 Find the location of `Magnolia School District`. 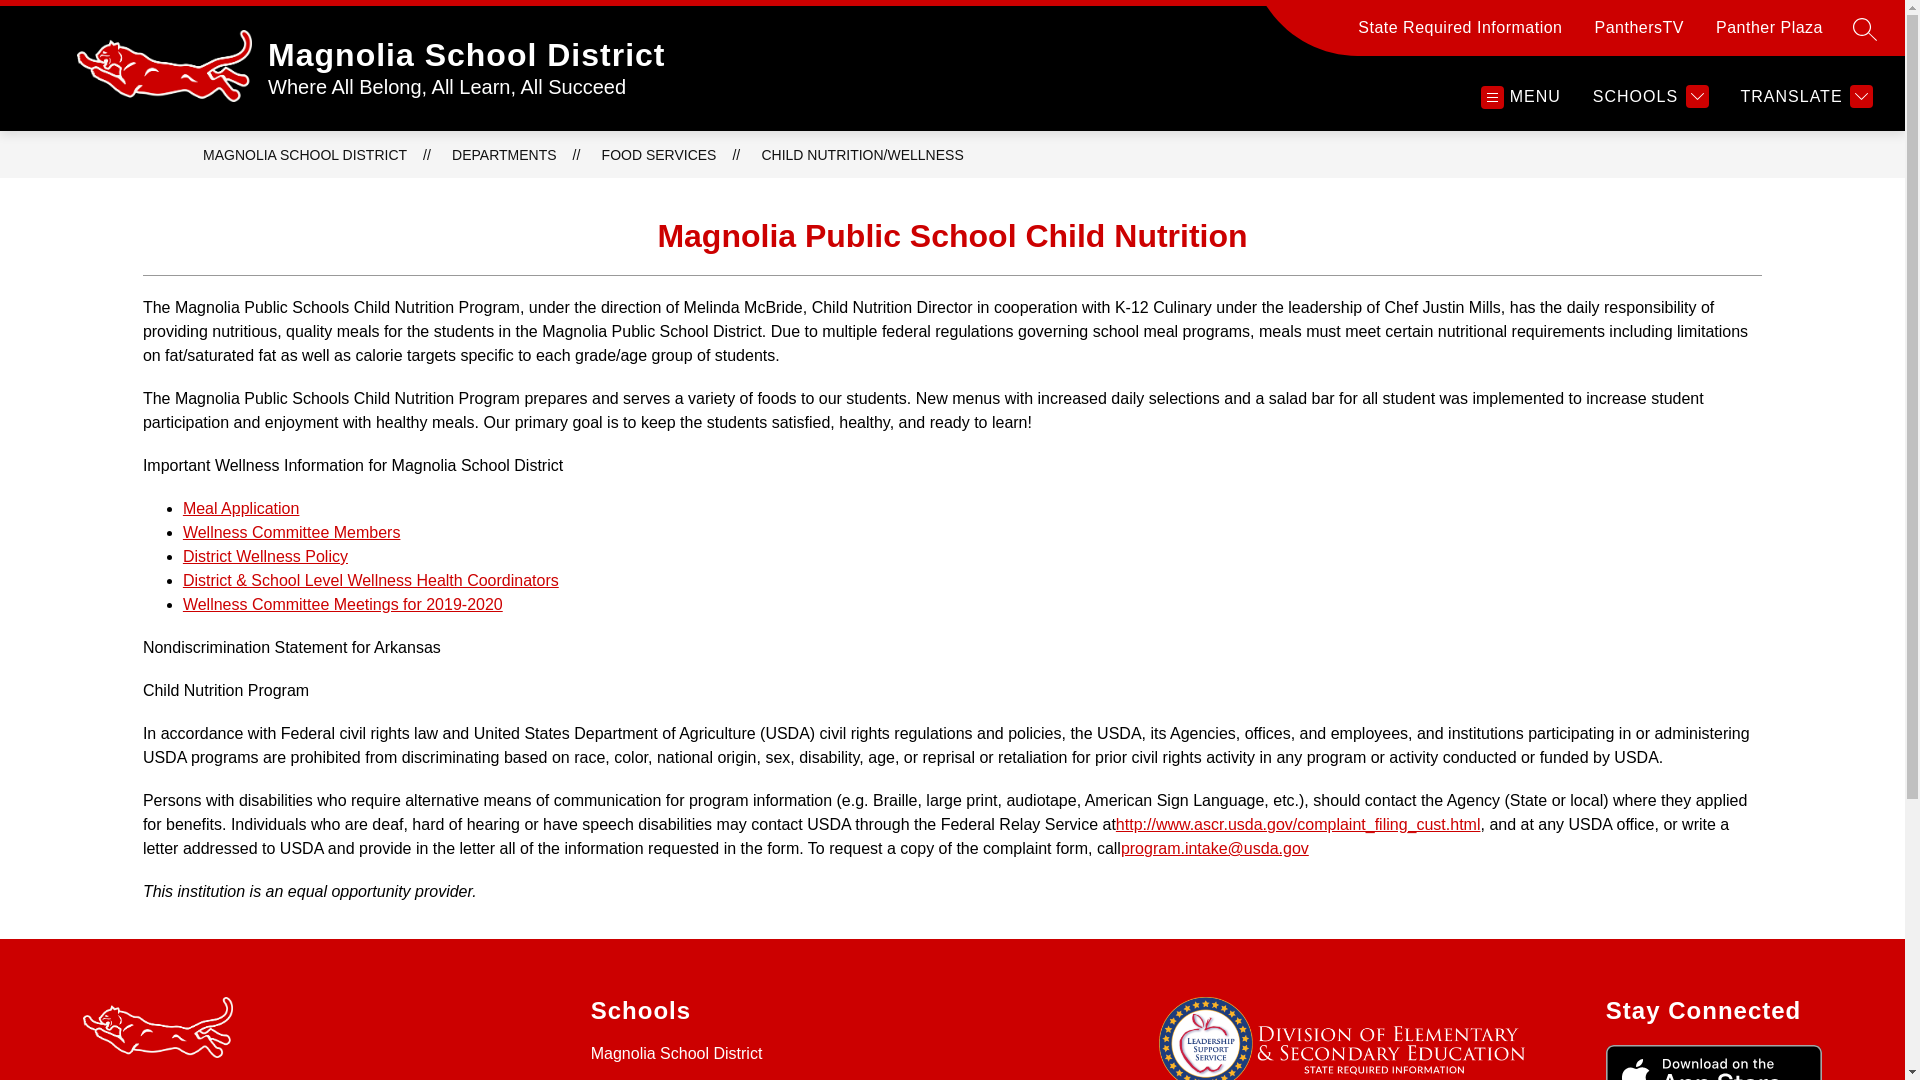

Magnolia School District is located at coordinates (676, 1054).